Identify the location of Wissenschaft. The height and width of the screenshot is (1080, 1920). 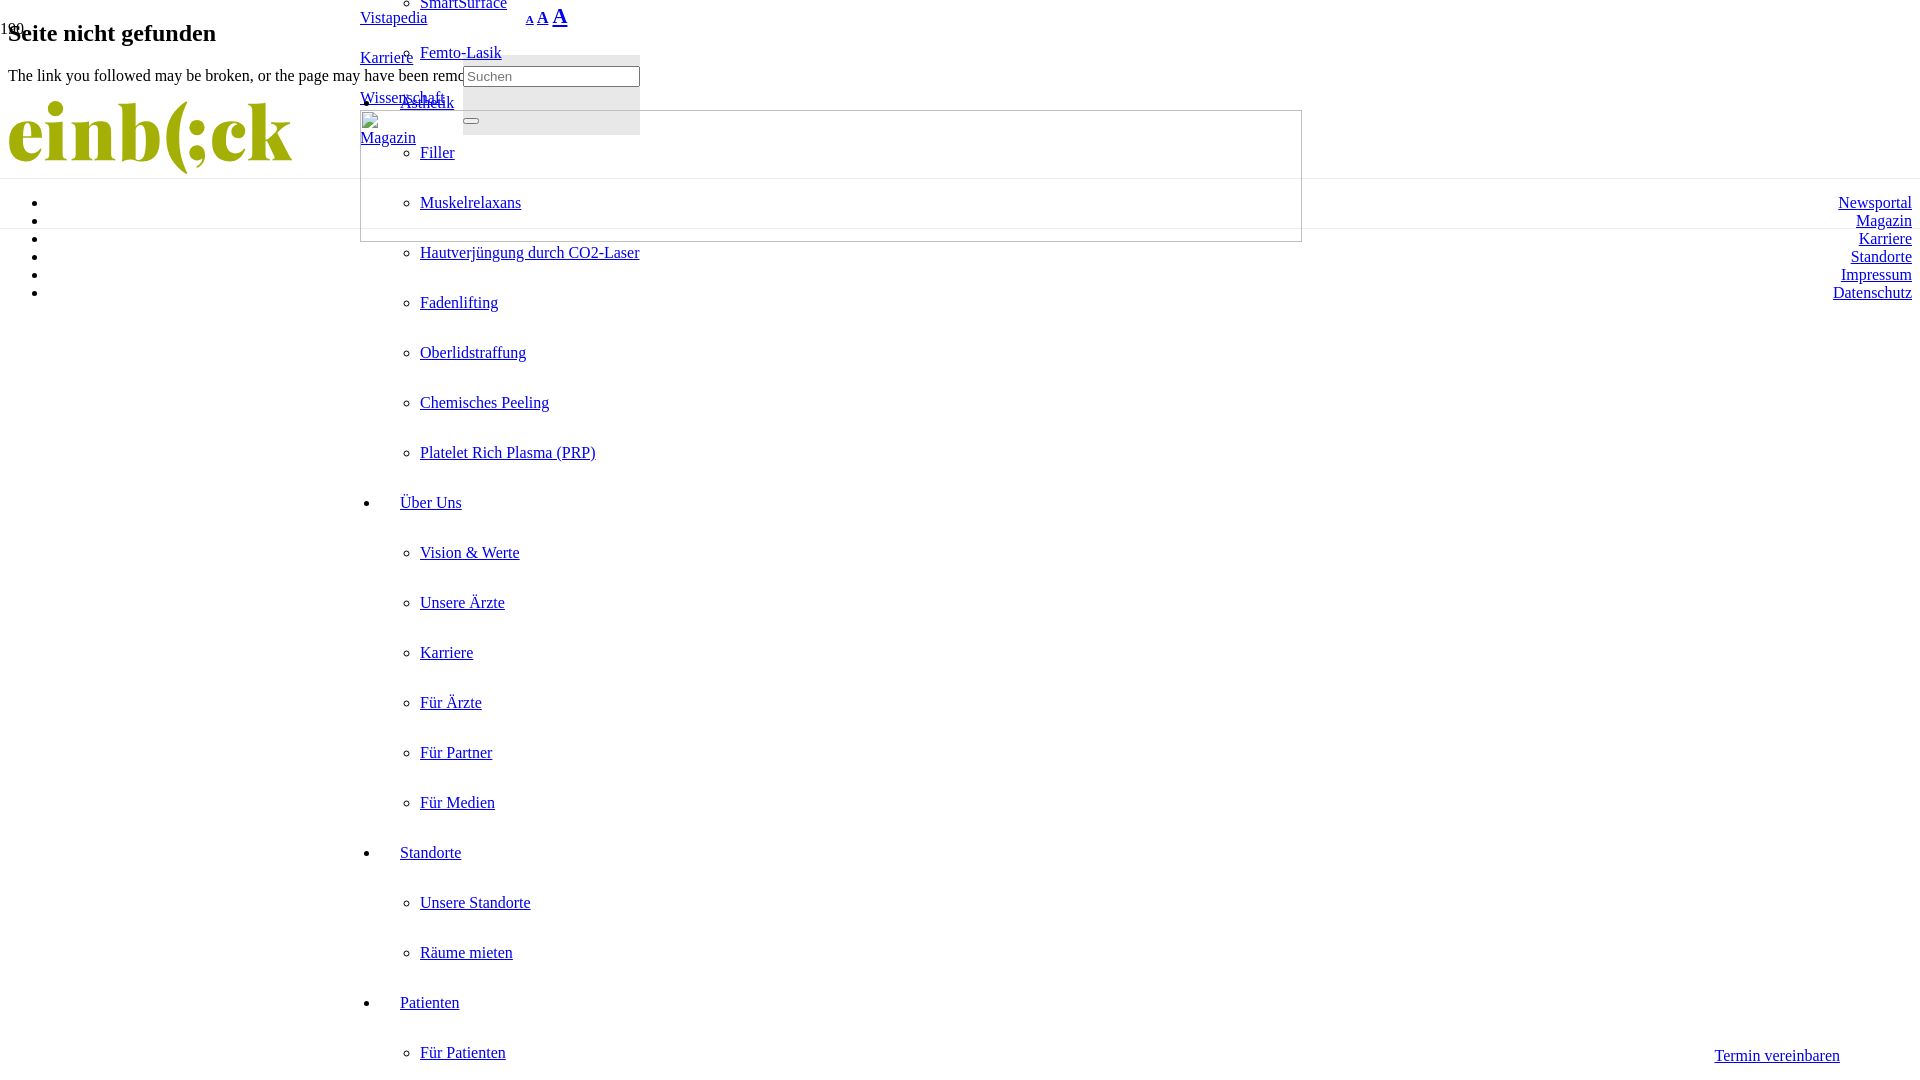
(402, 98).